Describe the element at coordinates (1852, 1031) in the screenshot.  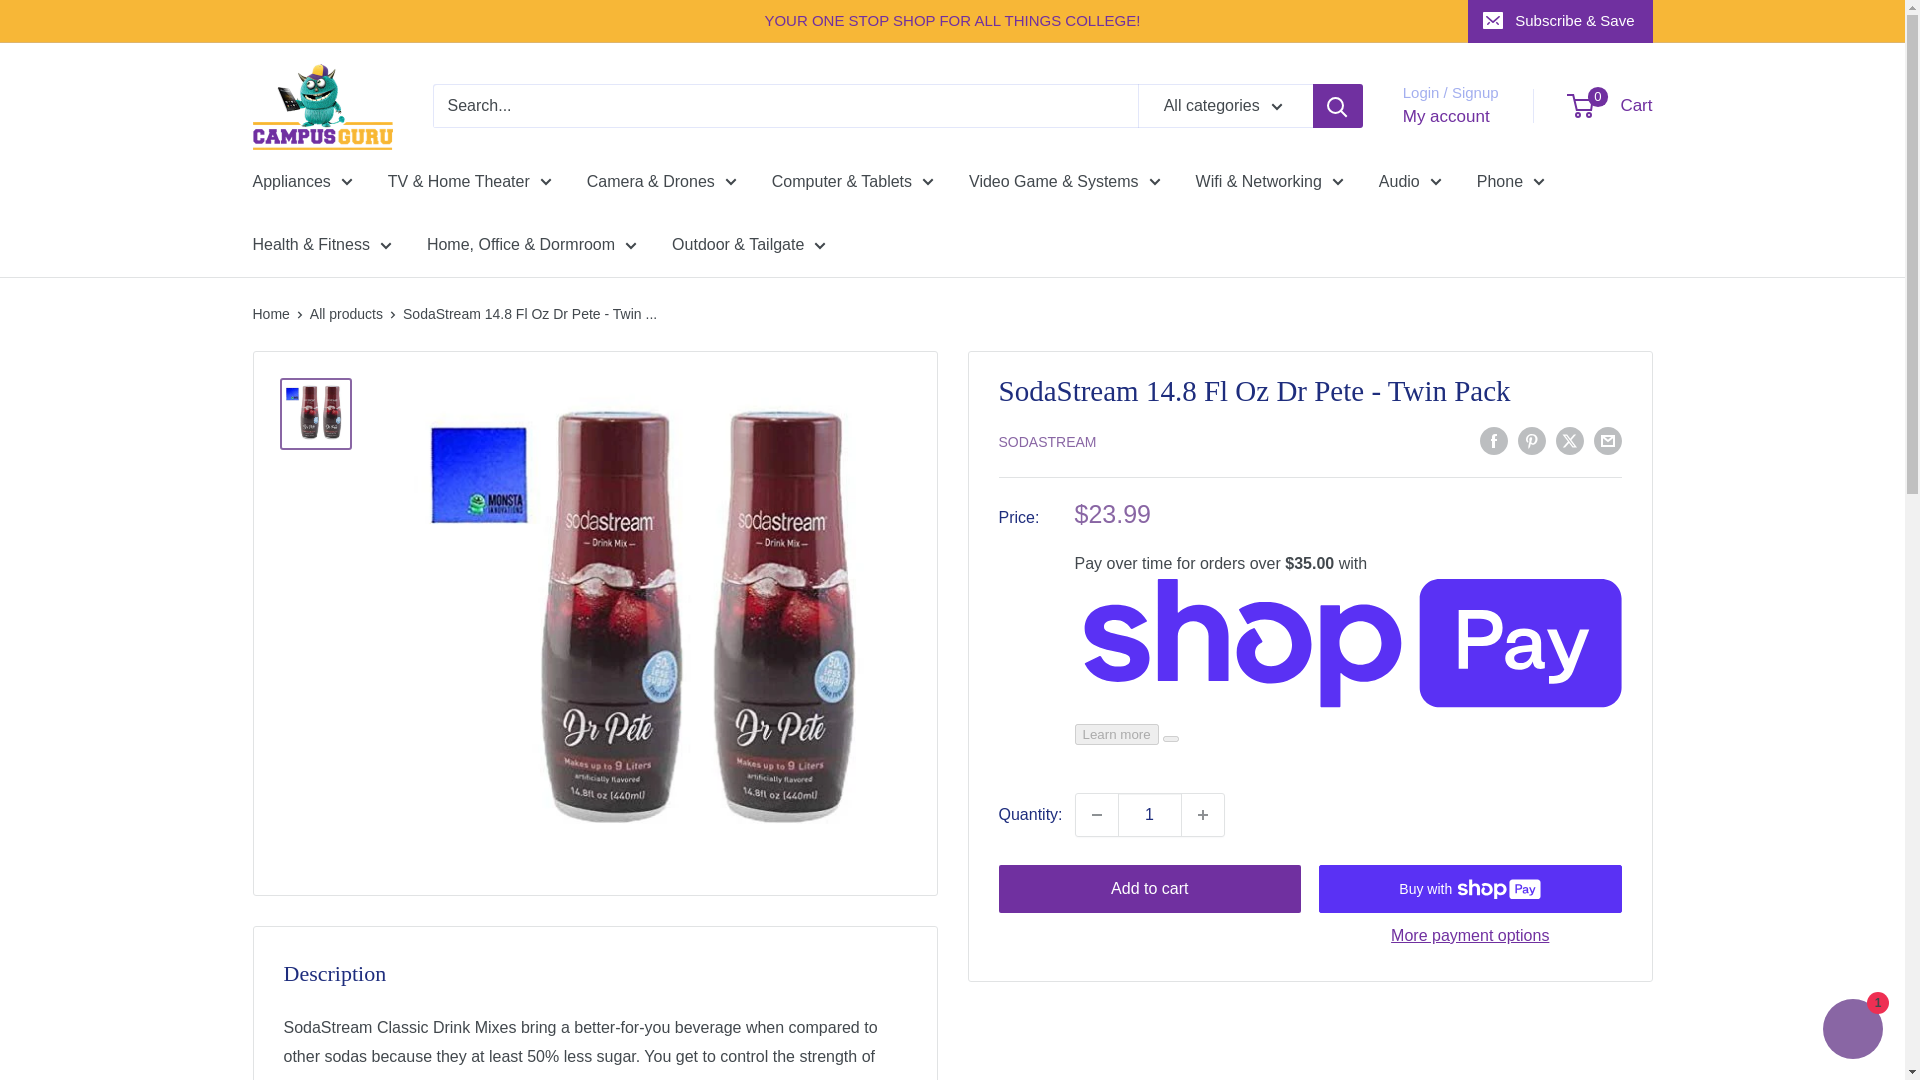
I see `Shopify online store chat` at that location.